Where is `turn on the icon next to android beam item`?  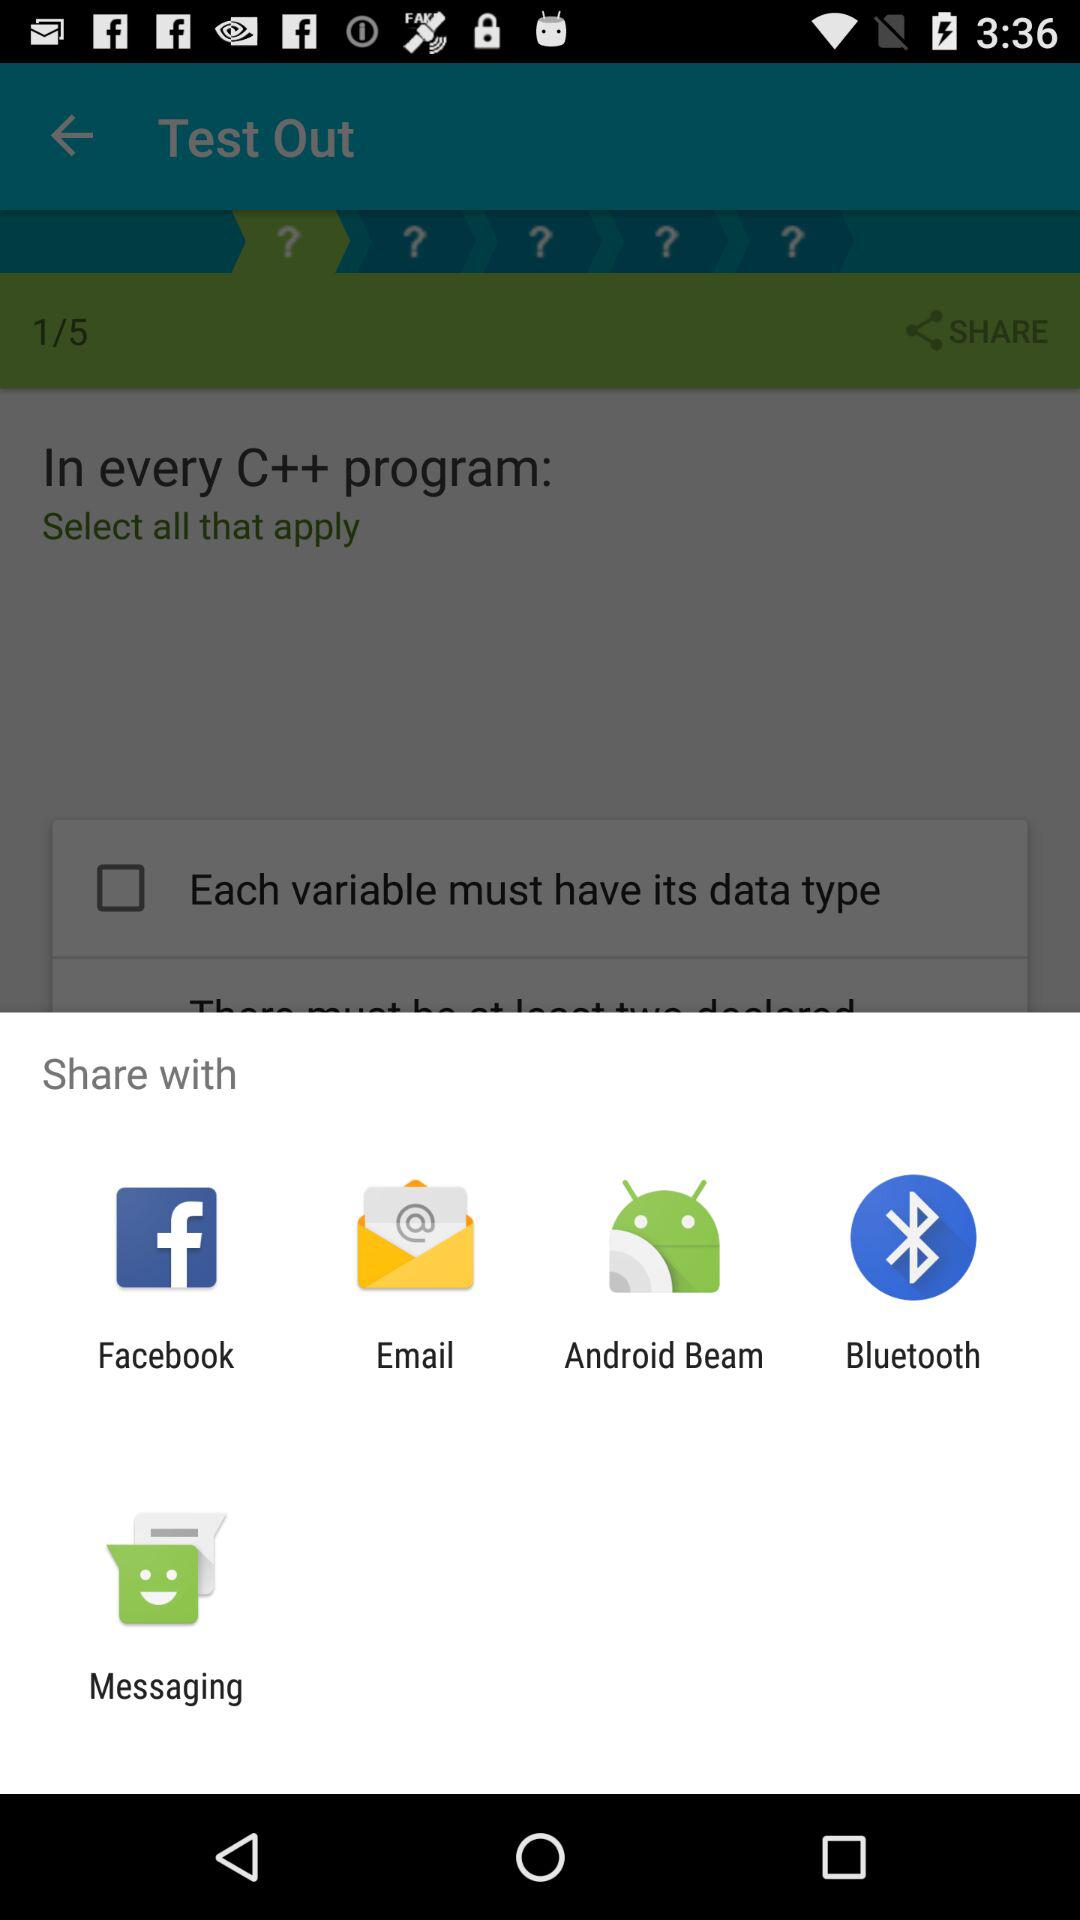 turn on the icon next to android beam item is located at coordinates (913, 1375).